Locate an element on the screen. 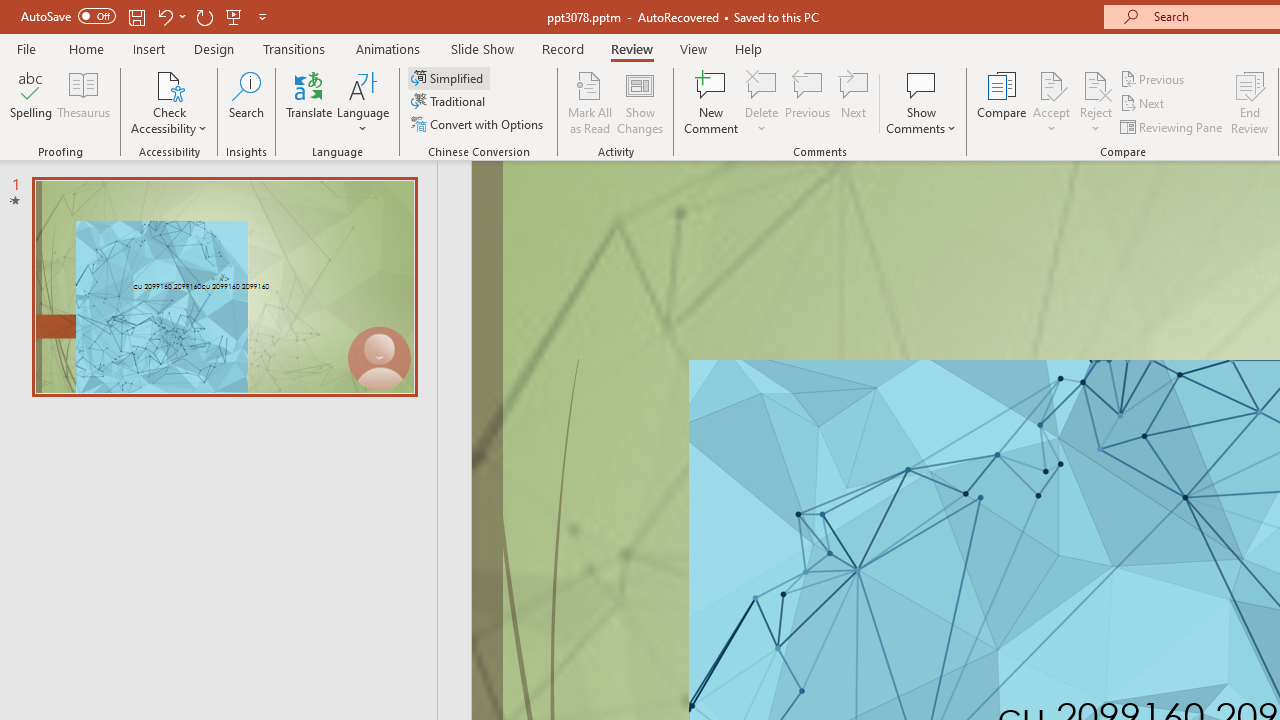 The height and width of the screenshot is (720, 1280). End Review is located at coordinates (1250, 102).